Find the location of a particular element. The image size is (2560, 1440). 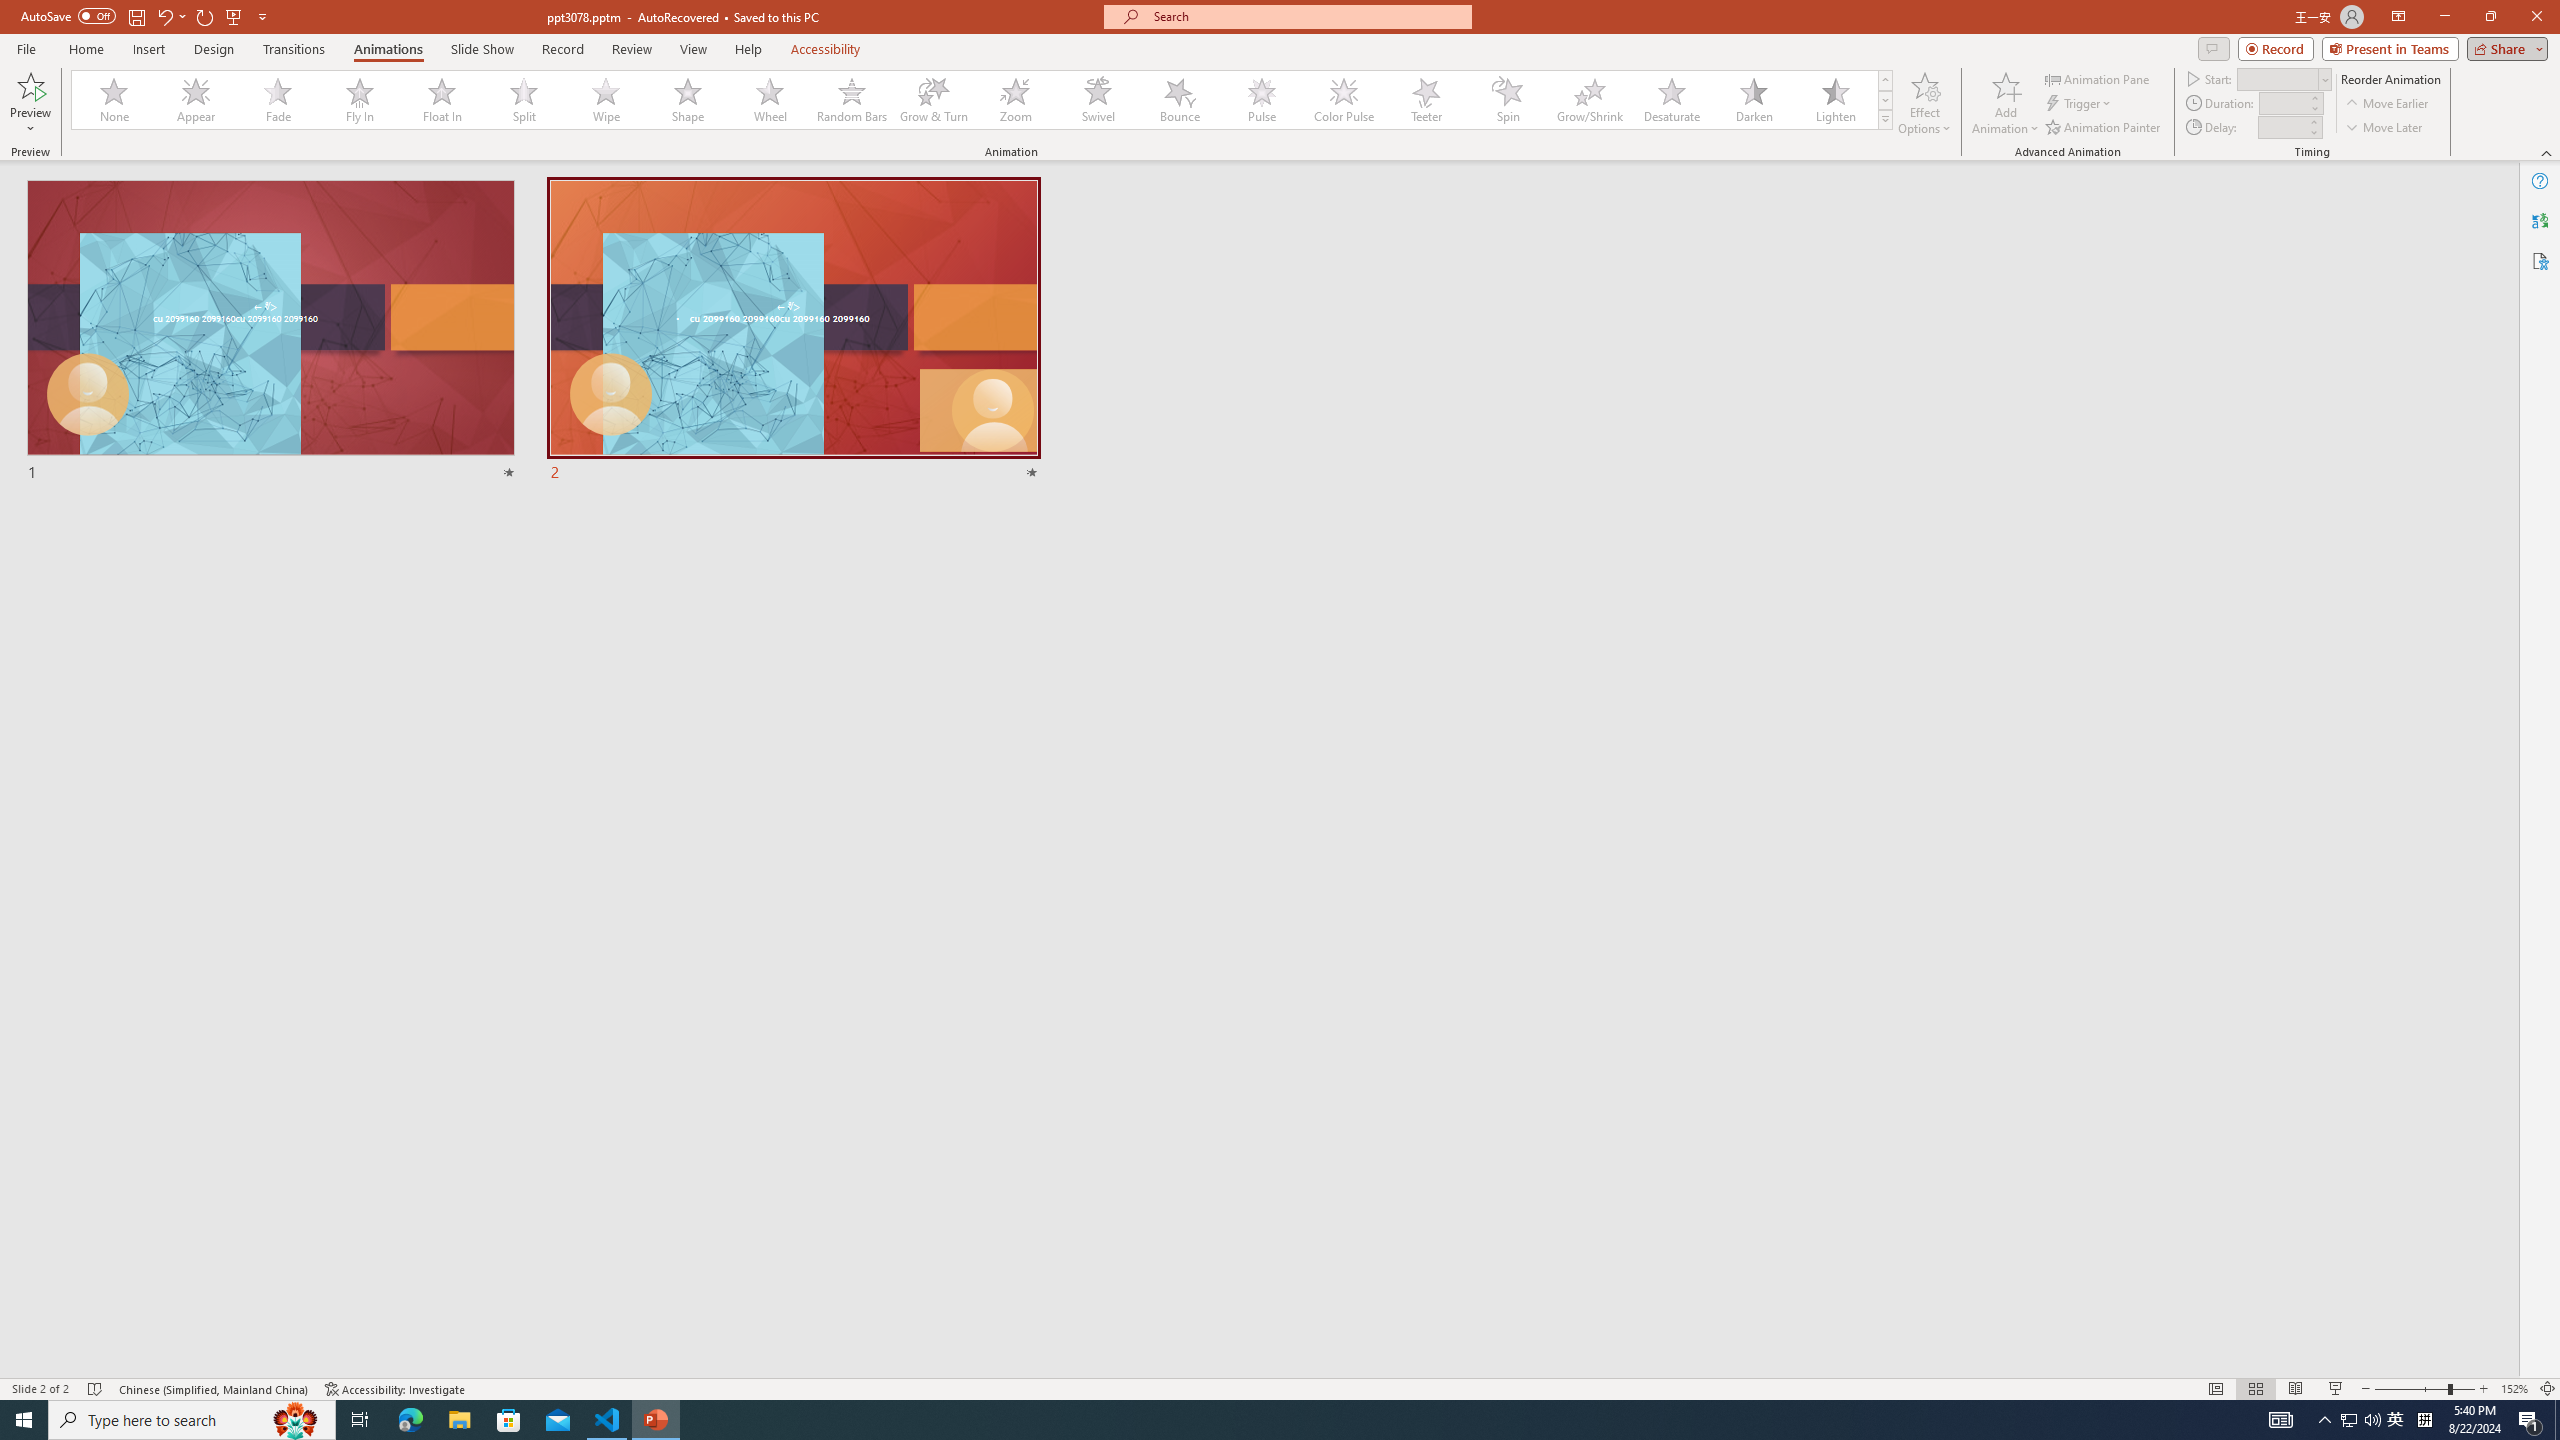

Teeter is located at coordinates (1425, 100).